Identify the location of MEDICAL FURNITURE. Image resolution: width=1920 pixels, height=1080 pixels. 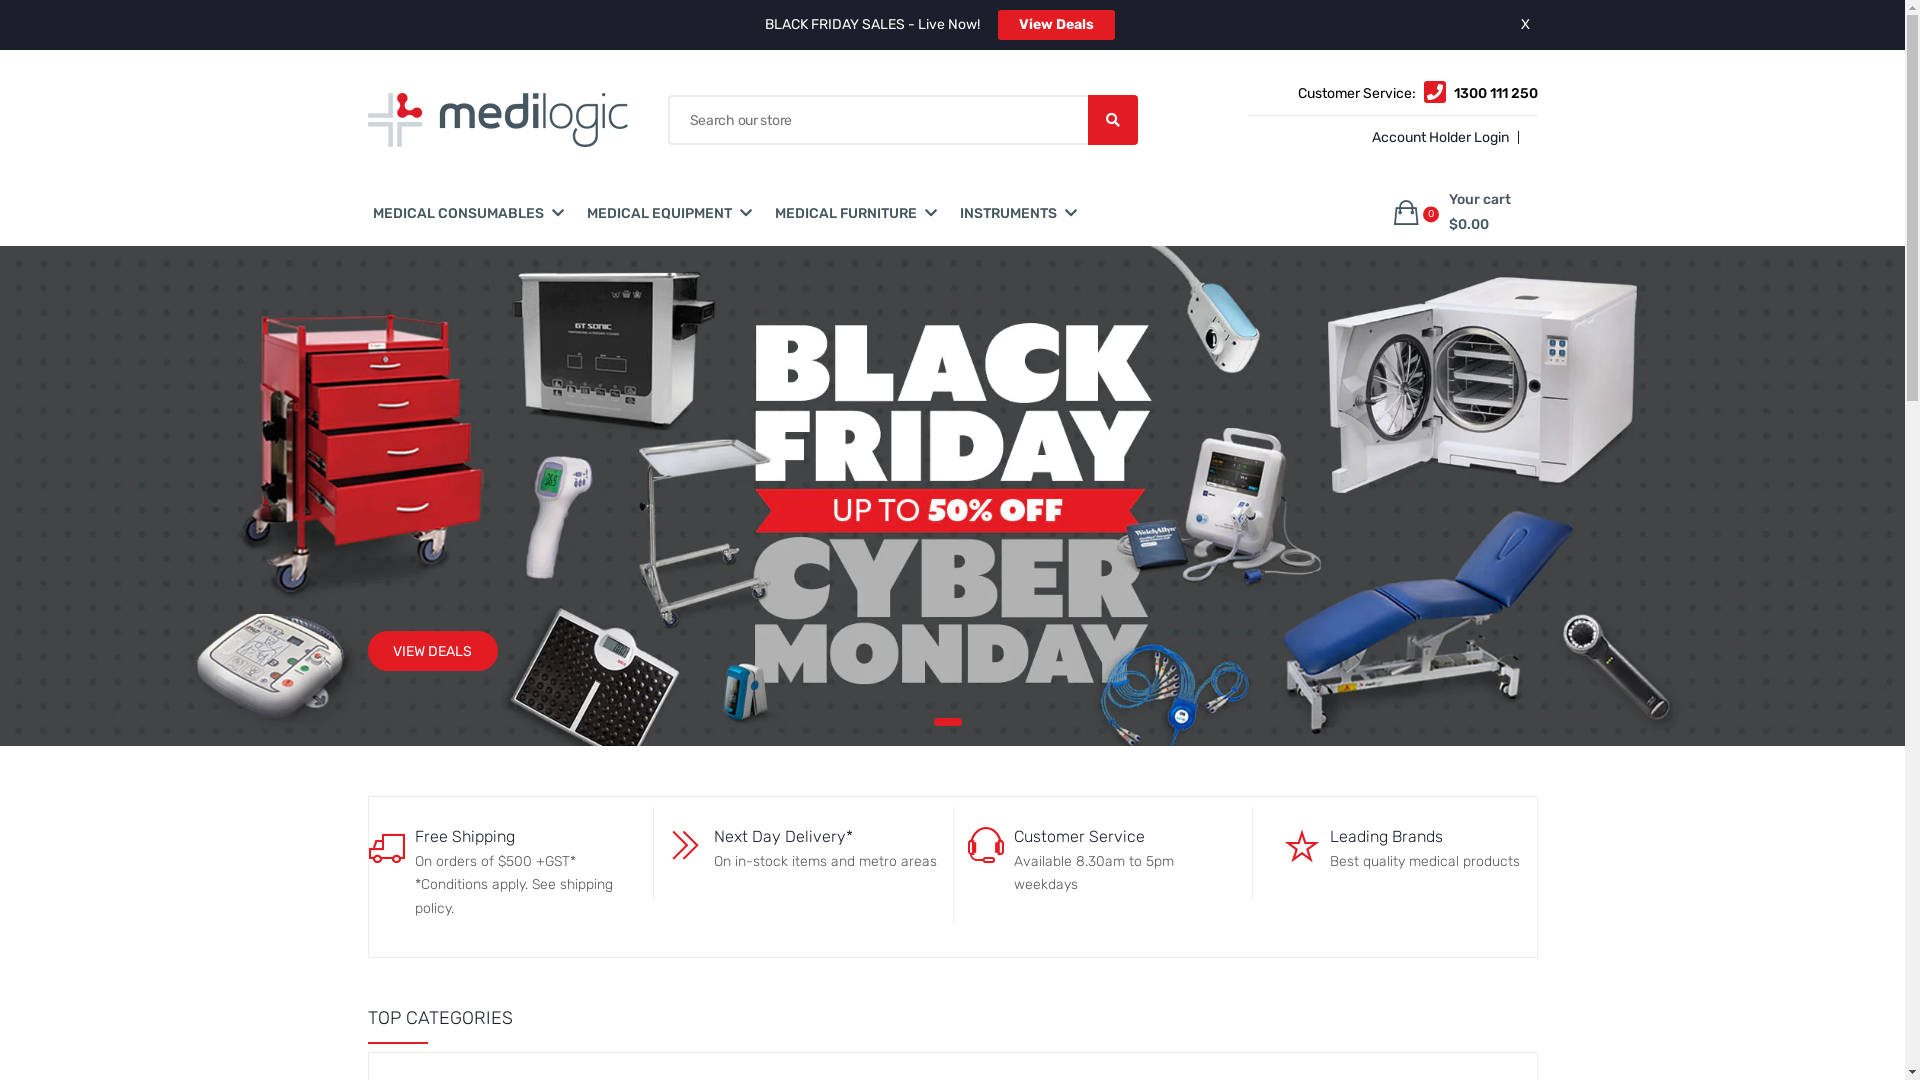
(845, 214).